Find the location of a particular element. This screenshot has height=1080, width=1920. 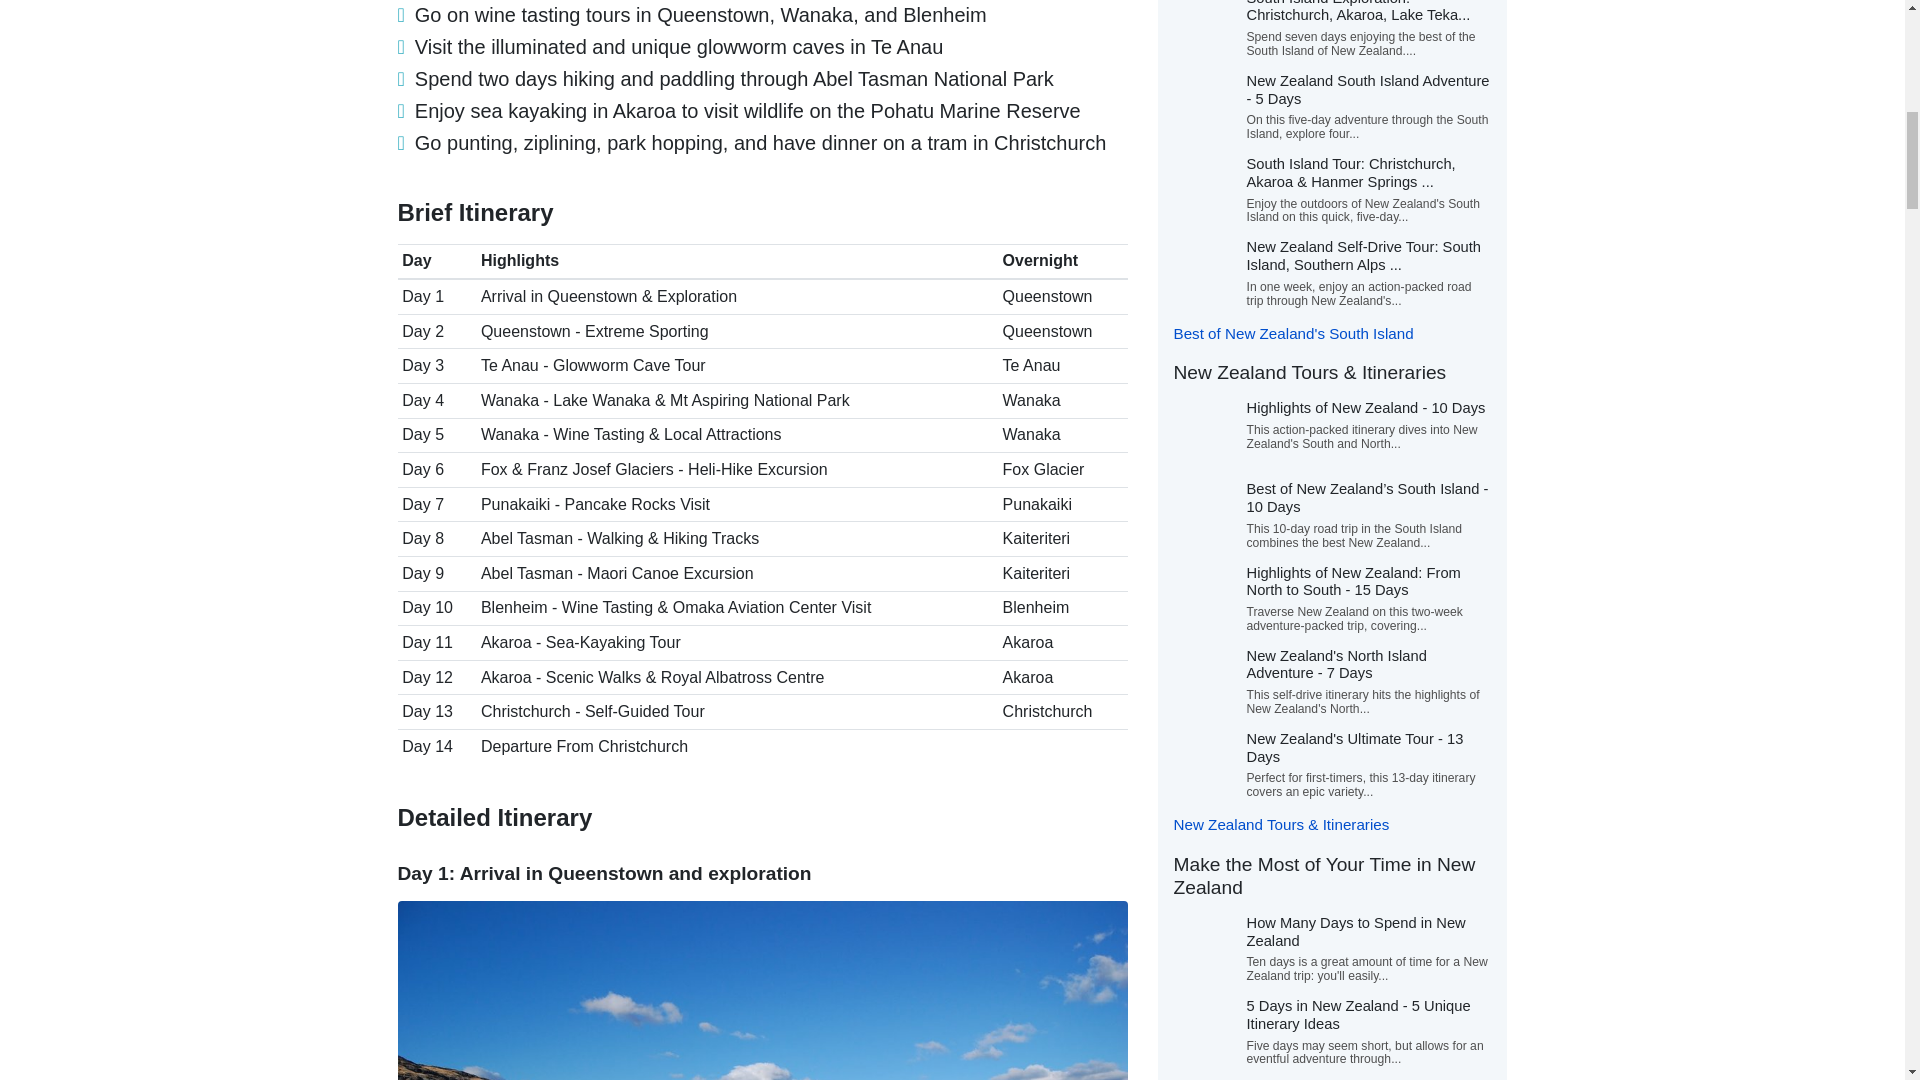

New Zealand South Island Adventure - 5 Days is located at coordinates (1368, 90).